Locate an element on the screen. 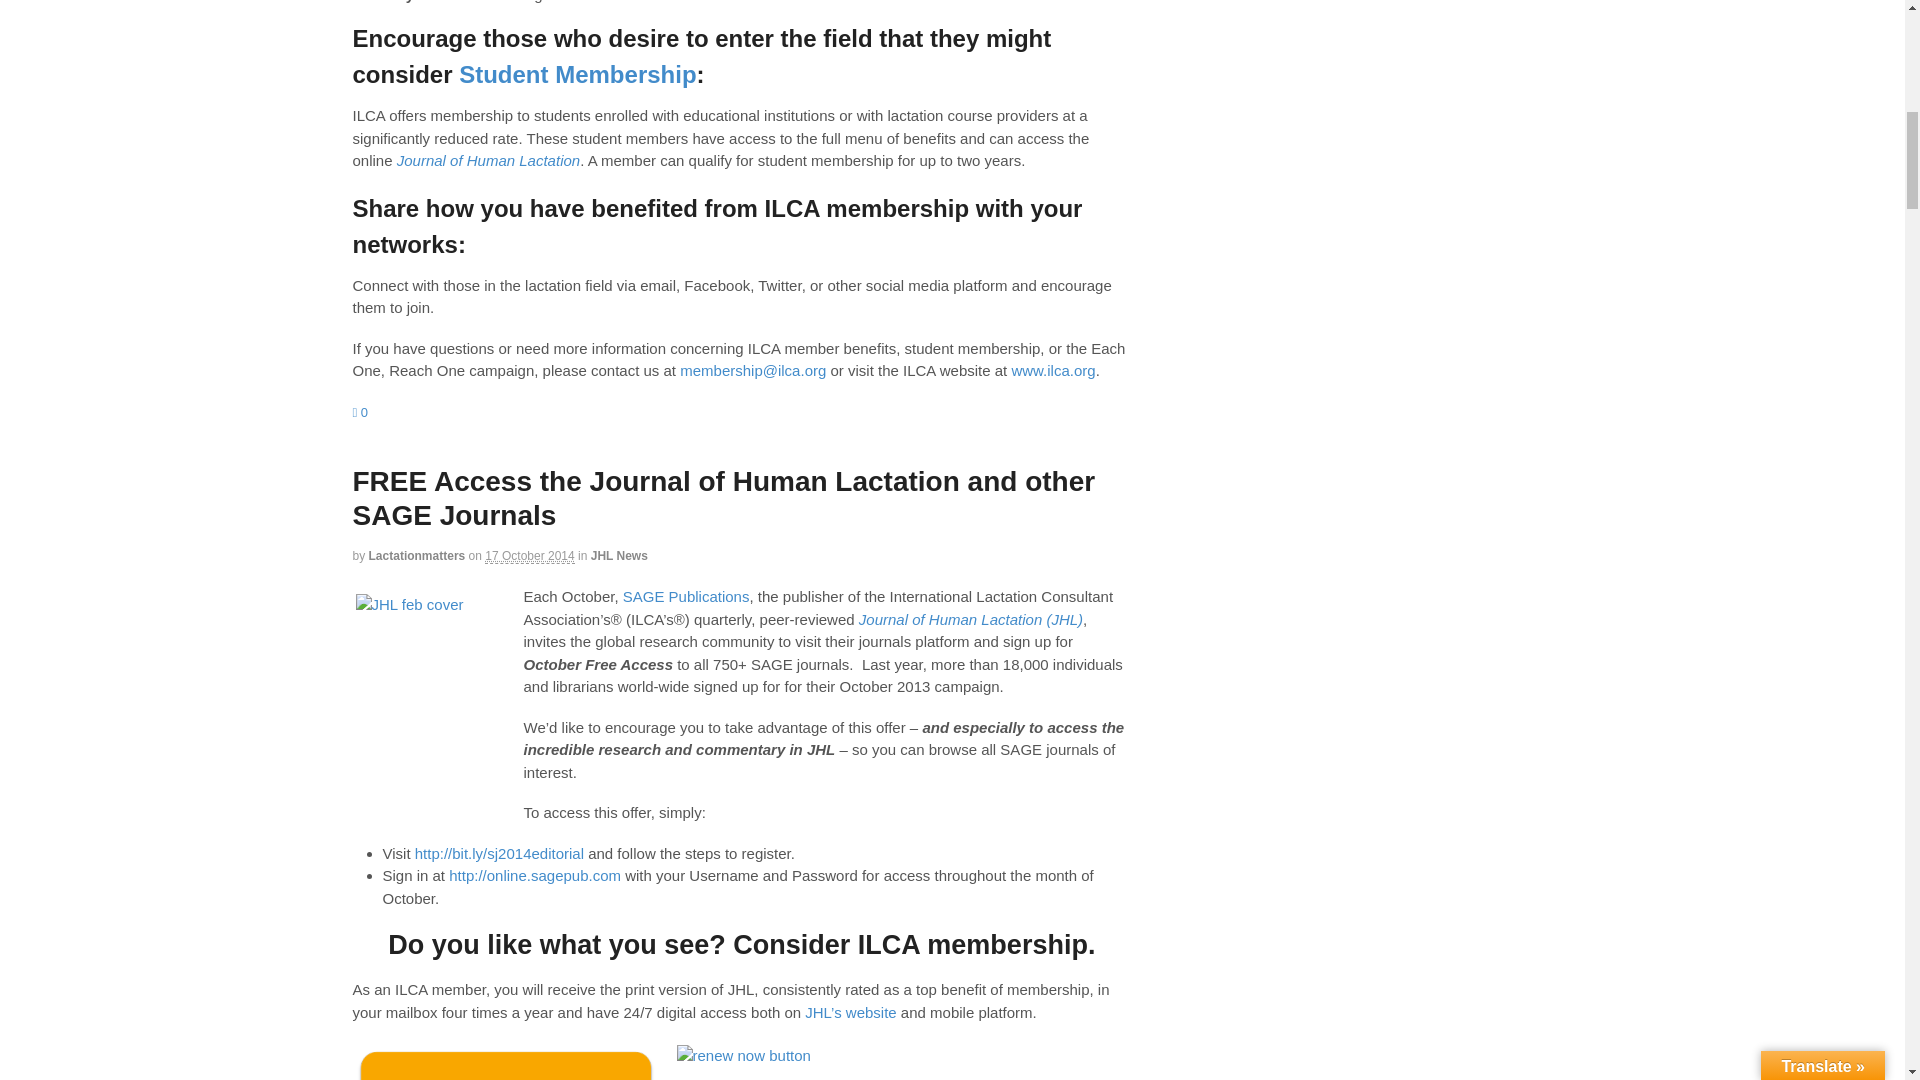 The image size is (1920, 1080). View all items in JHL News is located at coordinates (620, 555).